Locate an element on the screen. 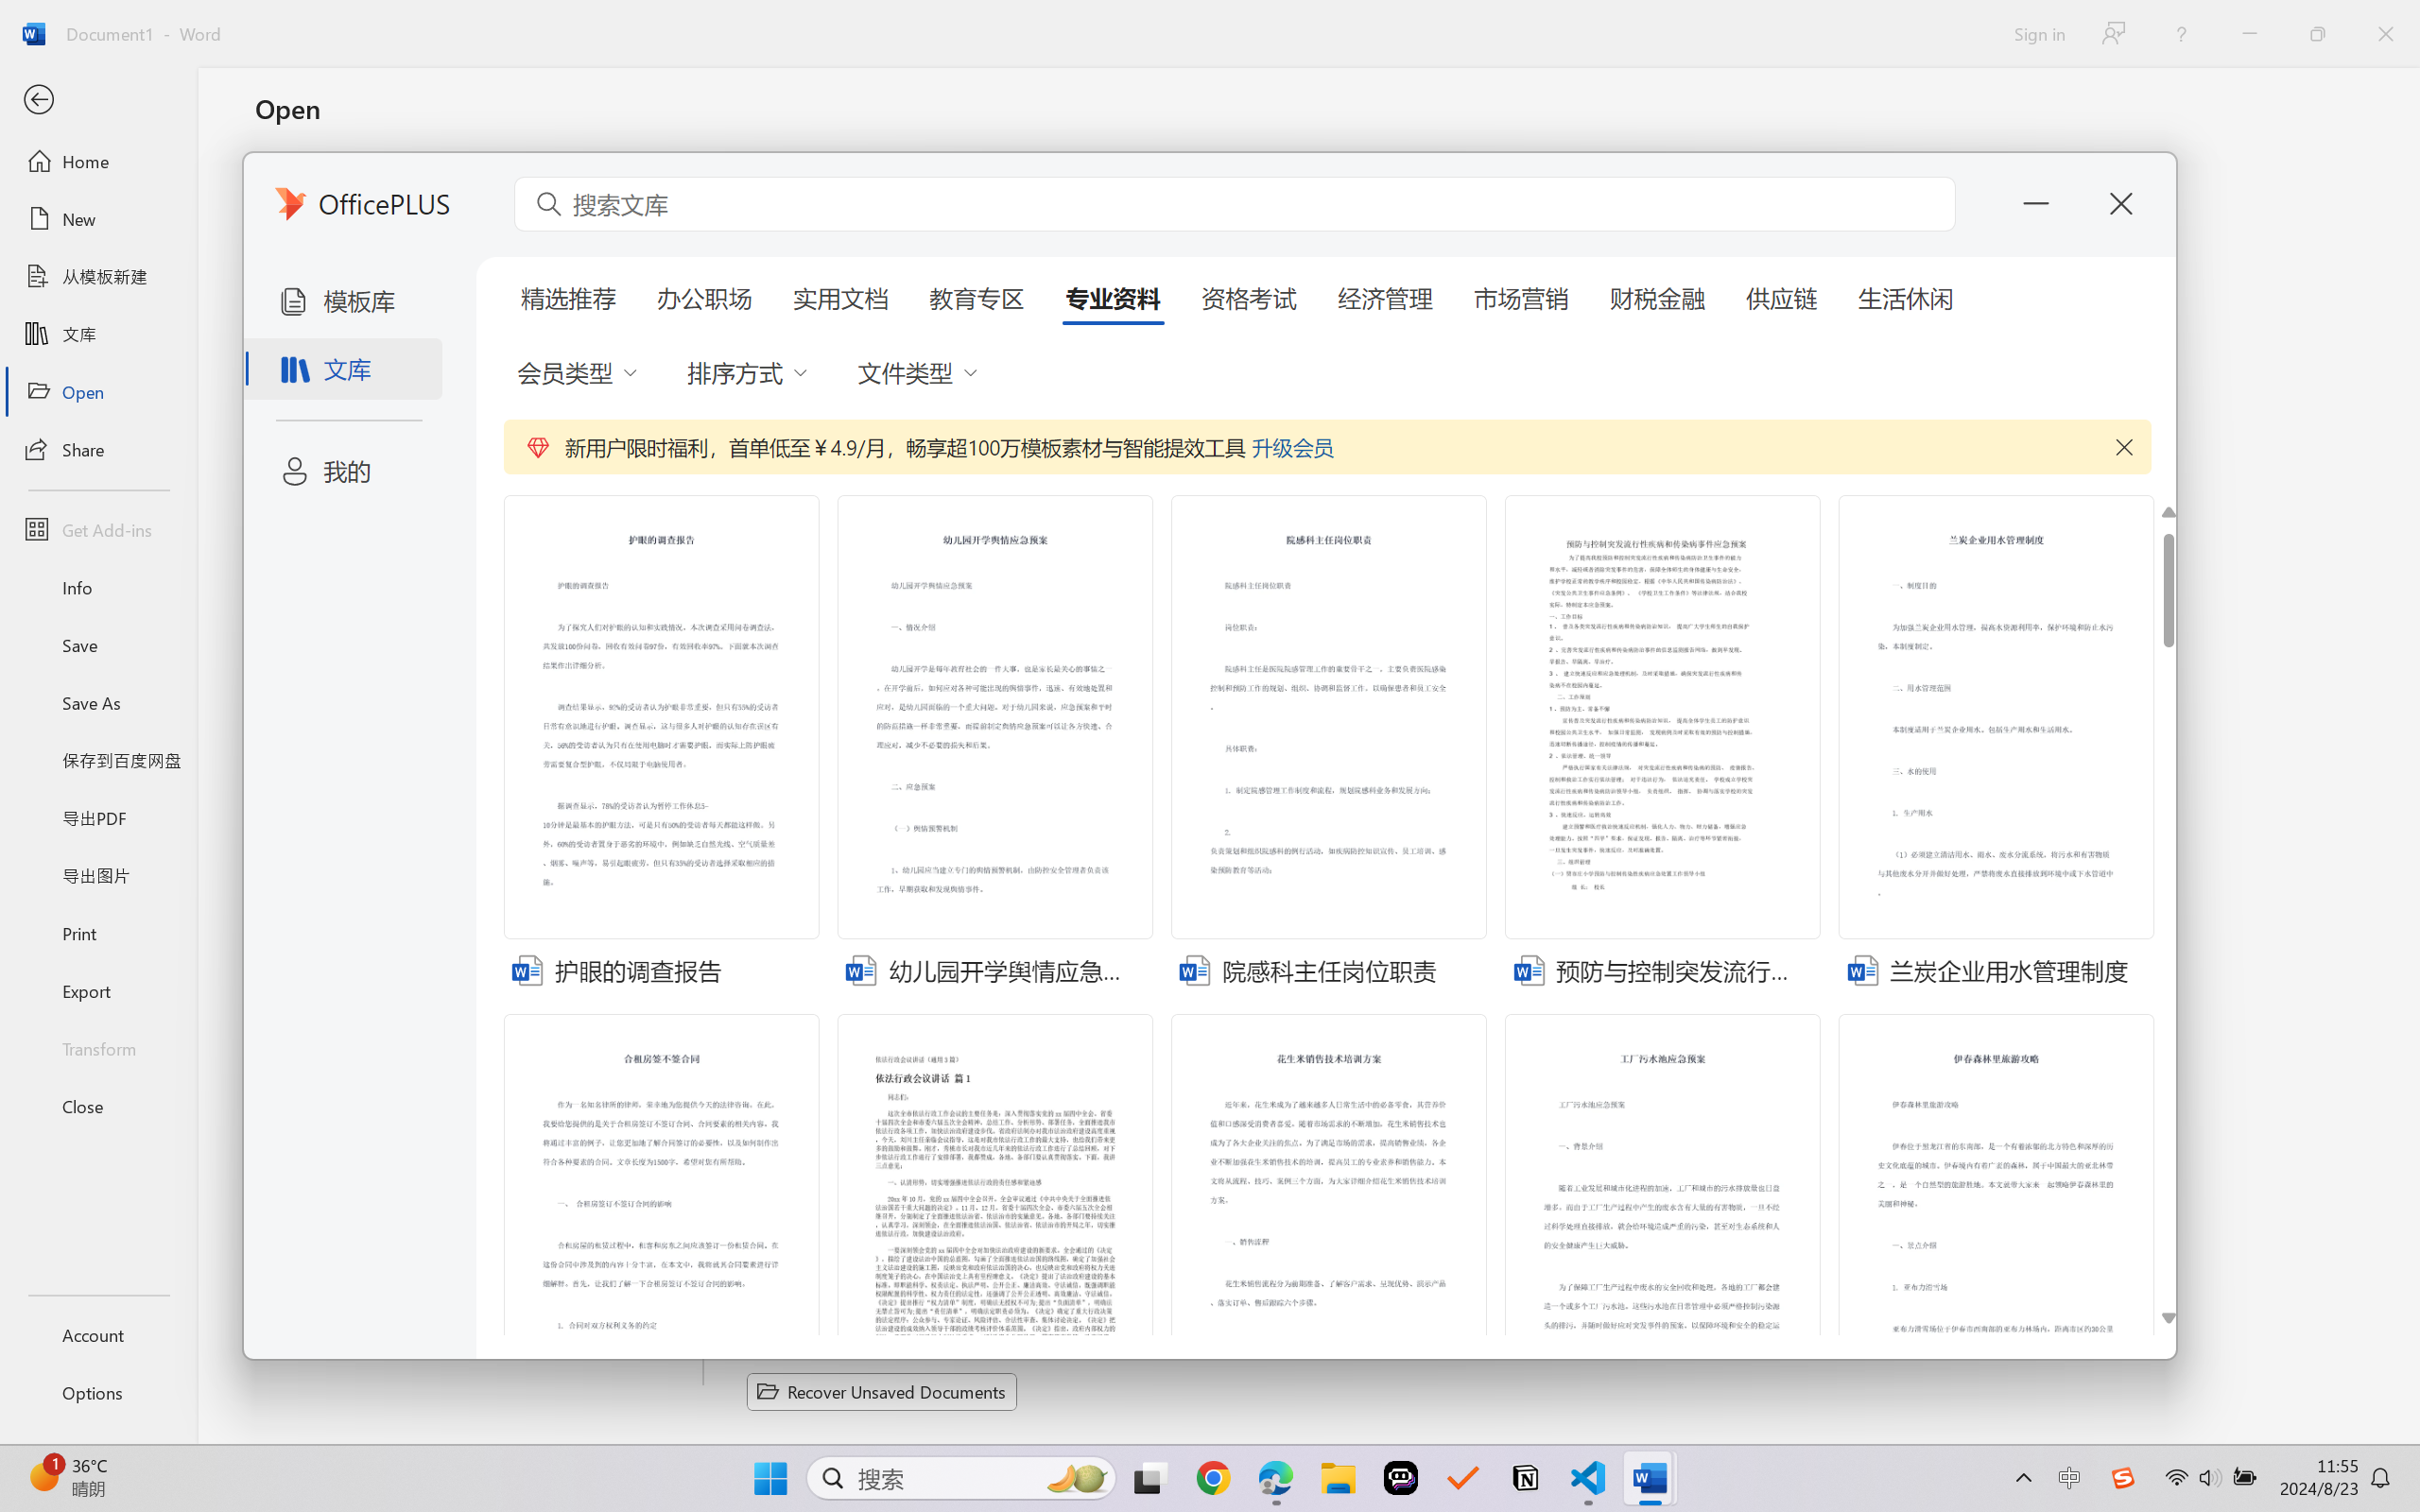 Image resolution: width=2420 pixels, height=1512 pixels. Get Add-ins is located at coordinates (98, 529).